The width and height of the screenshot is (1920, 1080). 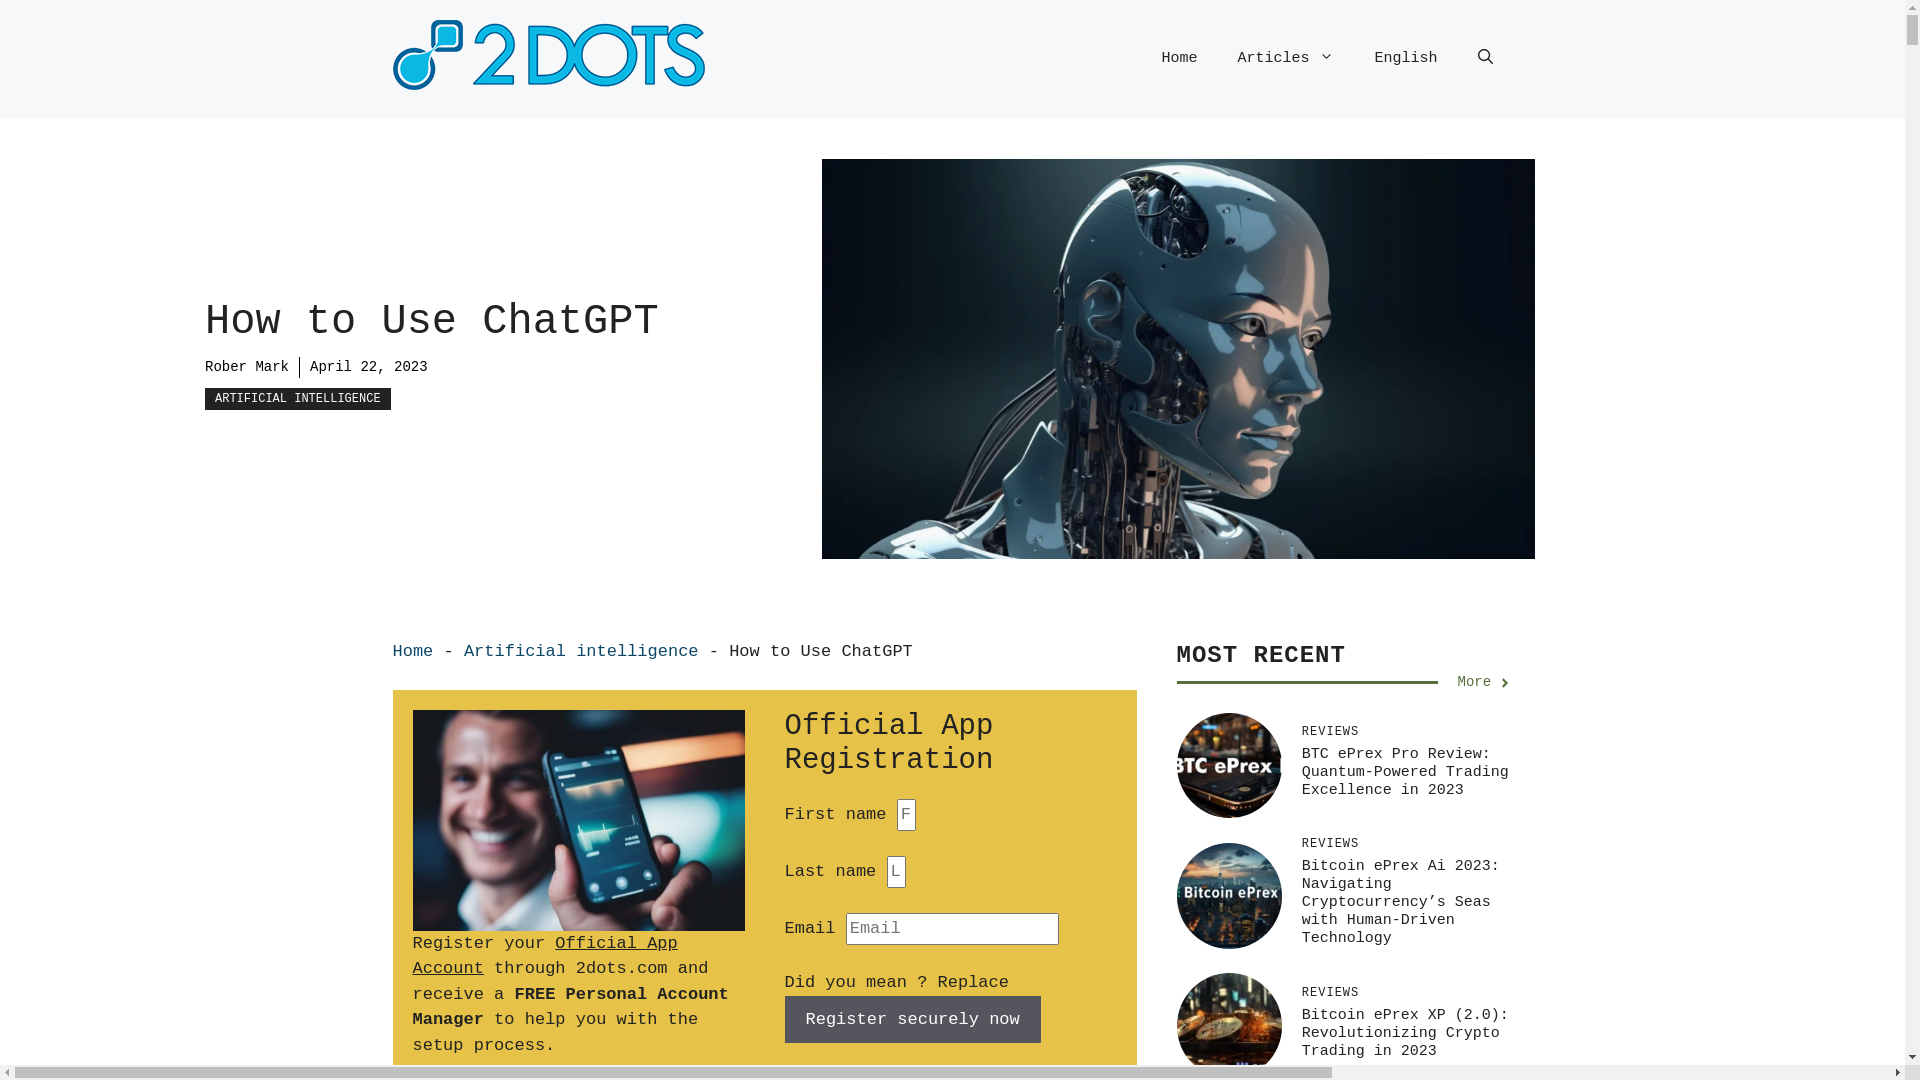 I want to click on Register securely now, so click(x=912, y=1020).